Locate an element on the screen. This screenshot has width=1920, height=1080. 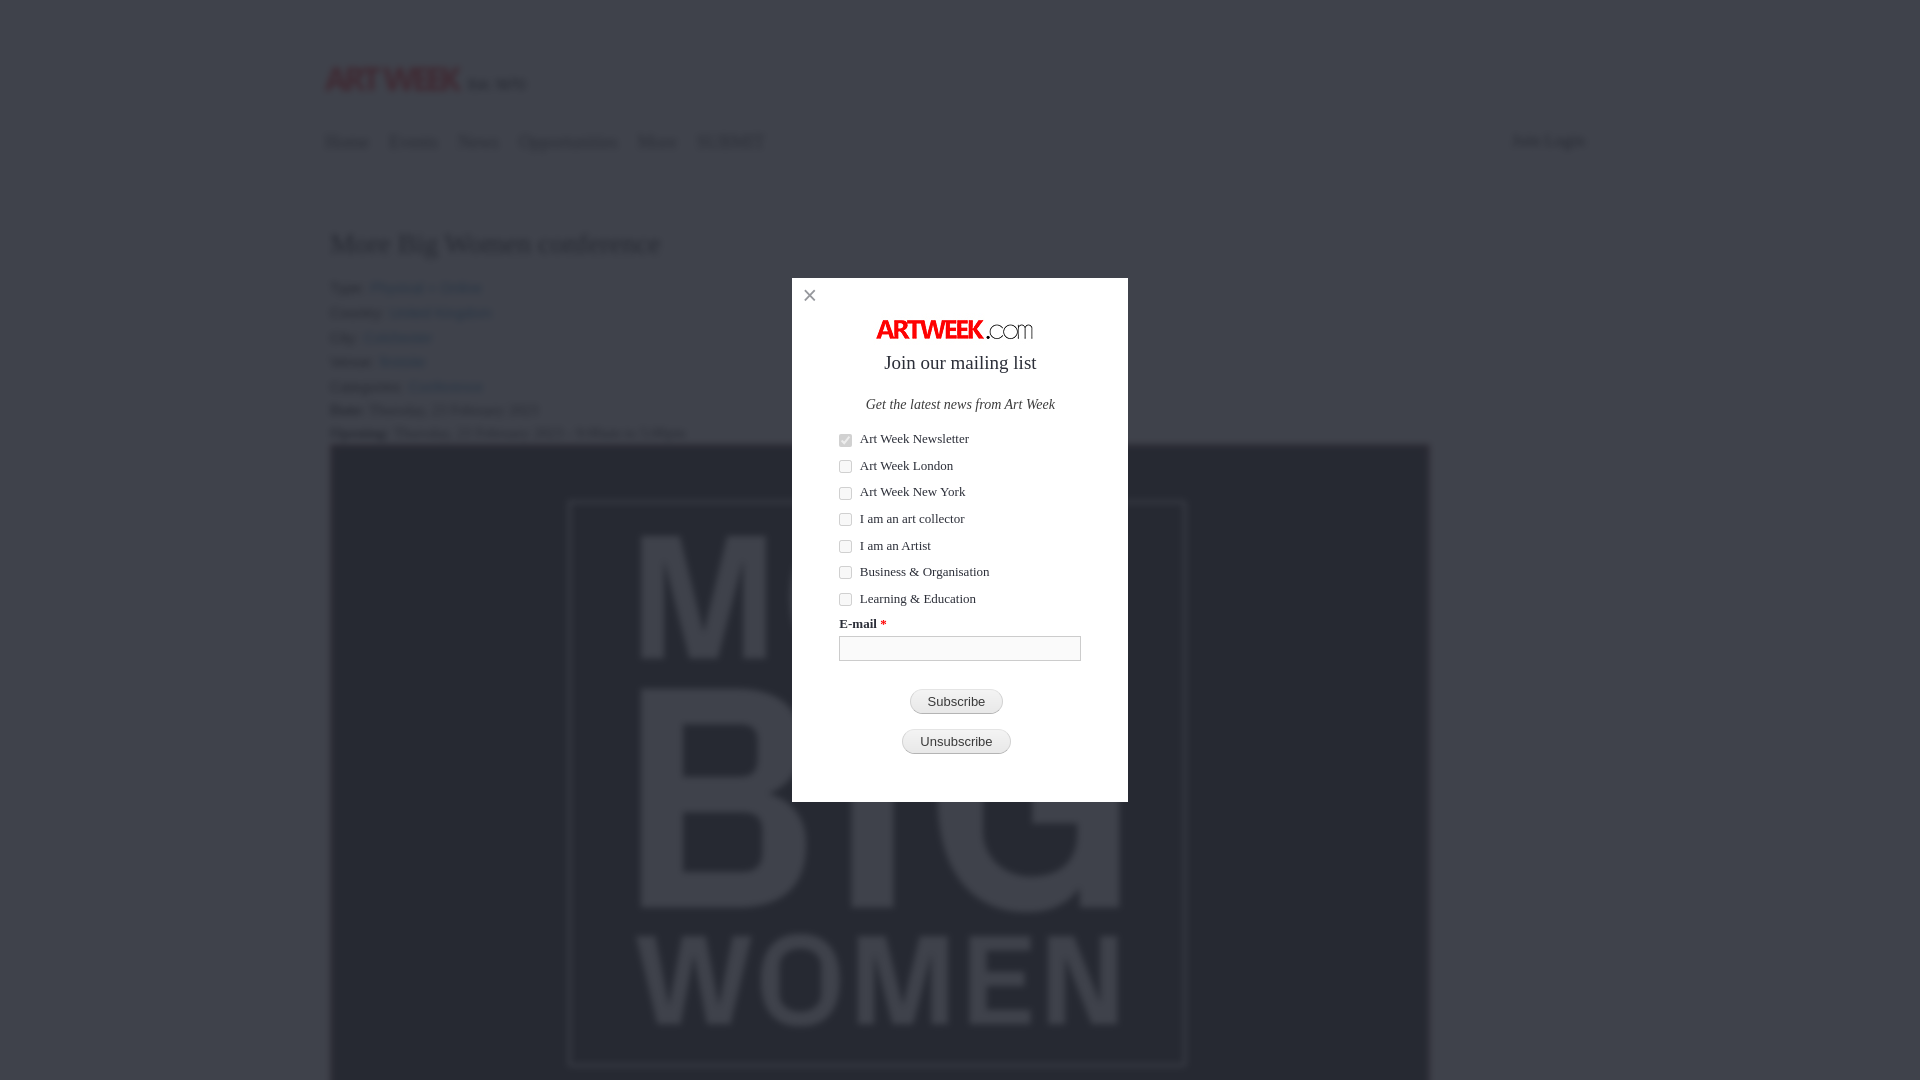
6189 is located at coordinates (846, 572).